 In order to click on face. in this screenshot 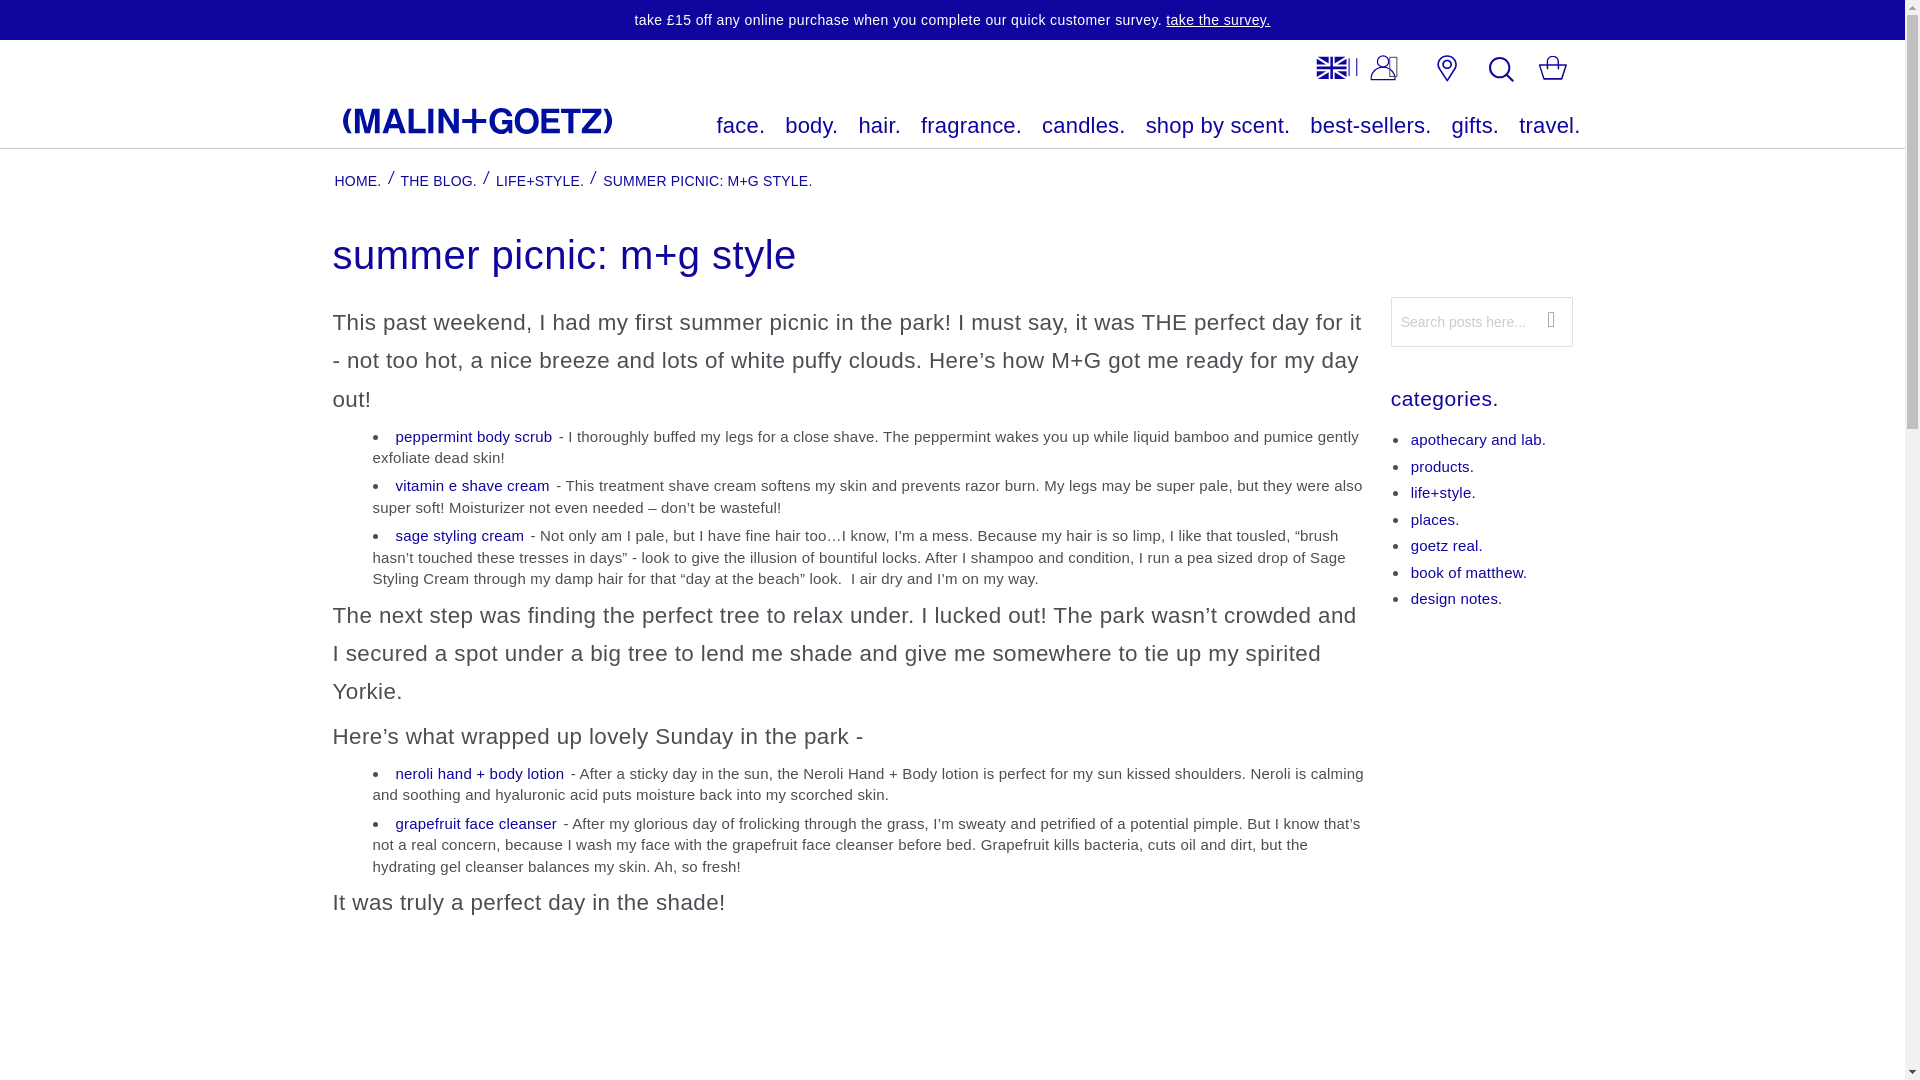, I will do `click(741, 126)`.